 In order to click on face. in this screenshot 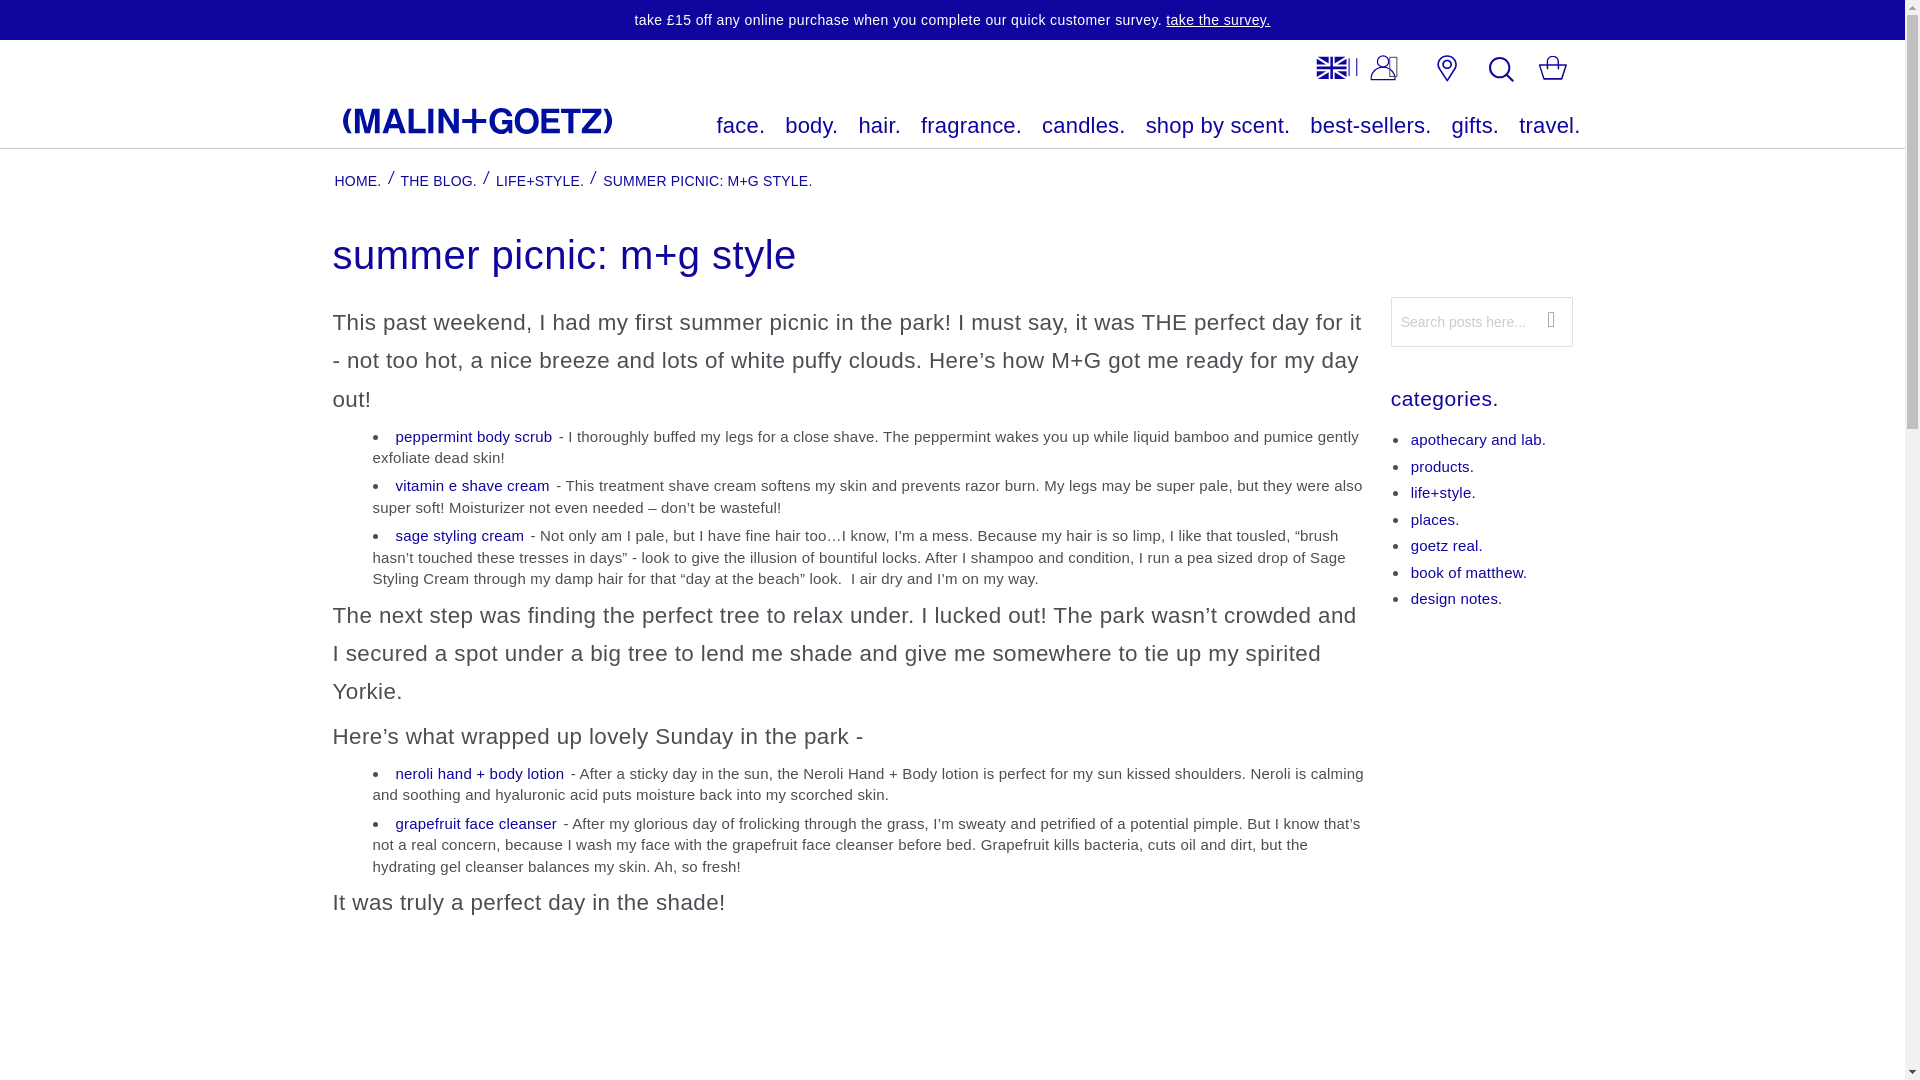, I will do `click(741, 126)`.